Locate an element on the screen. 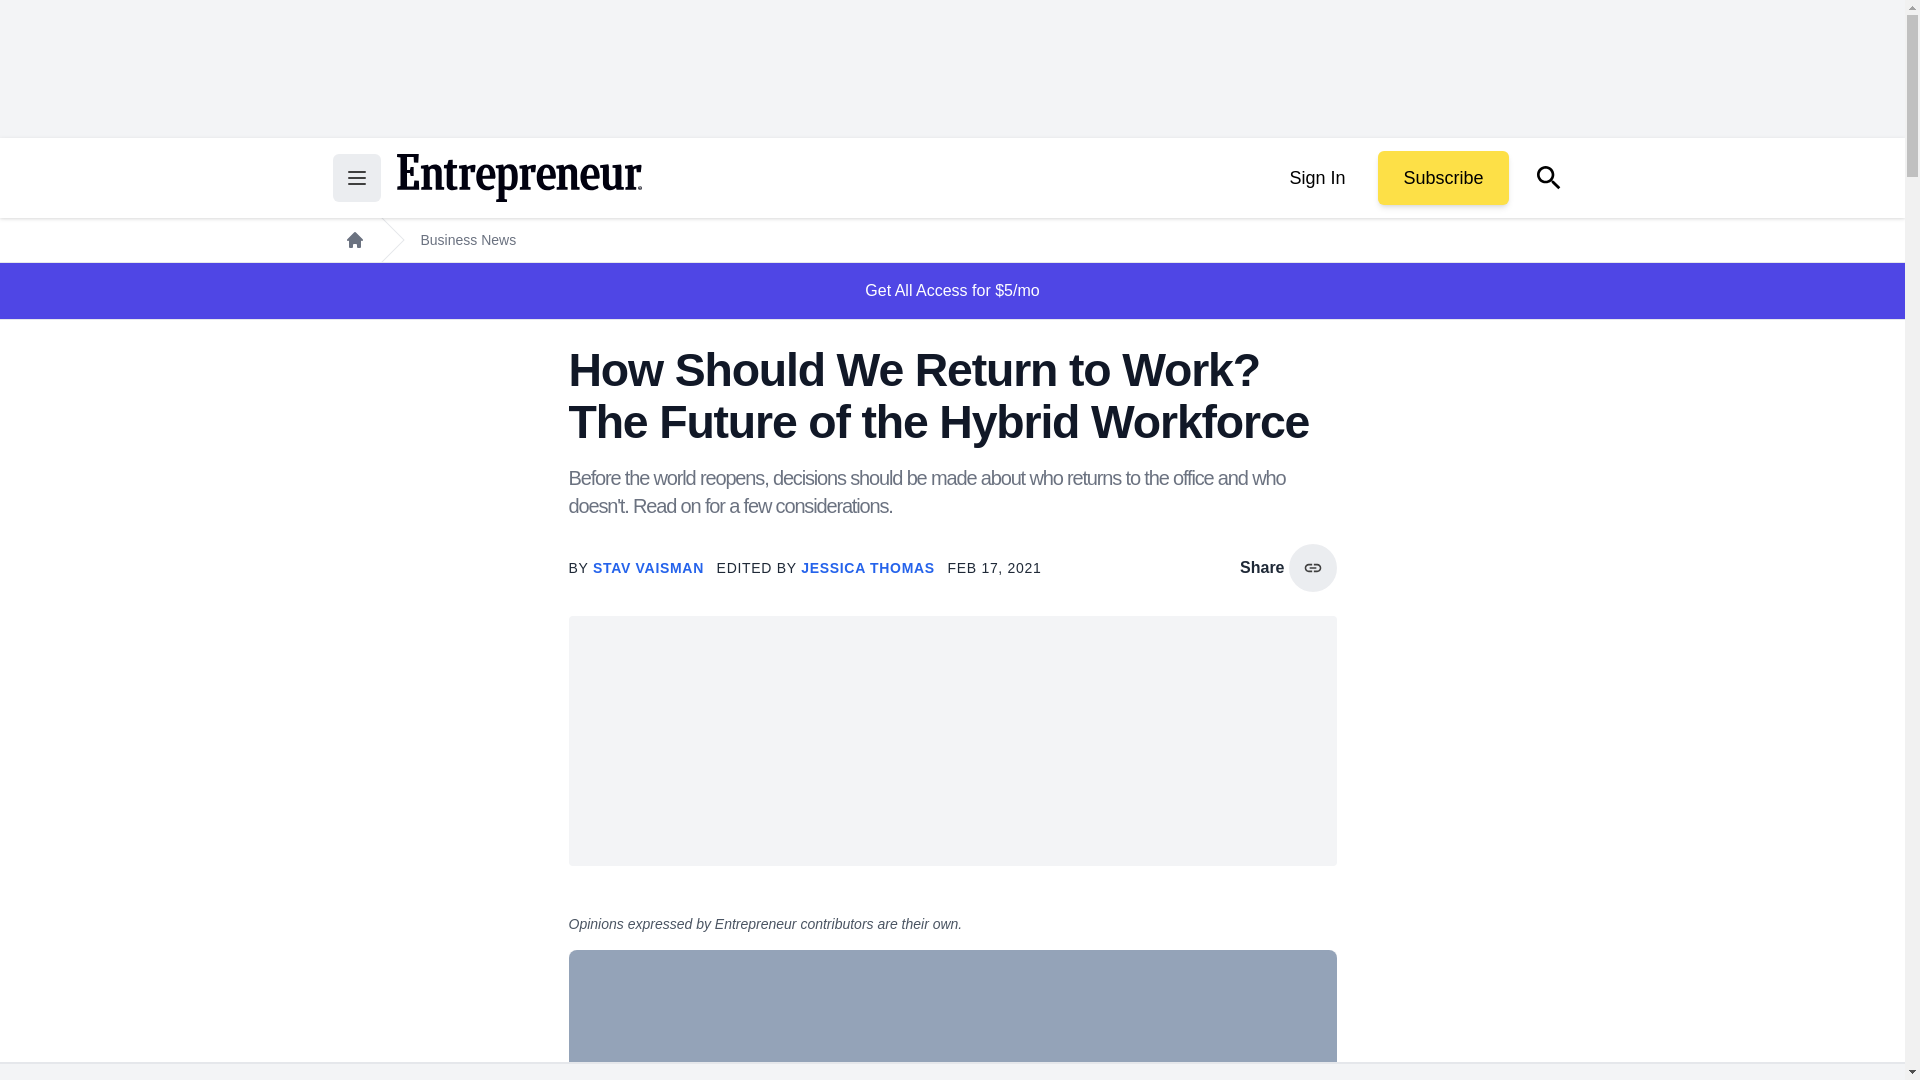 The width and height of the screenshot is (1920, 1080). copy is located at coordinates (1312, 568).